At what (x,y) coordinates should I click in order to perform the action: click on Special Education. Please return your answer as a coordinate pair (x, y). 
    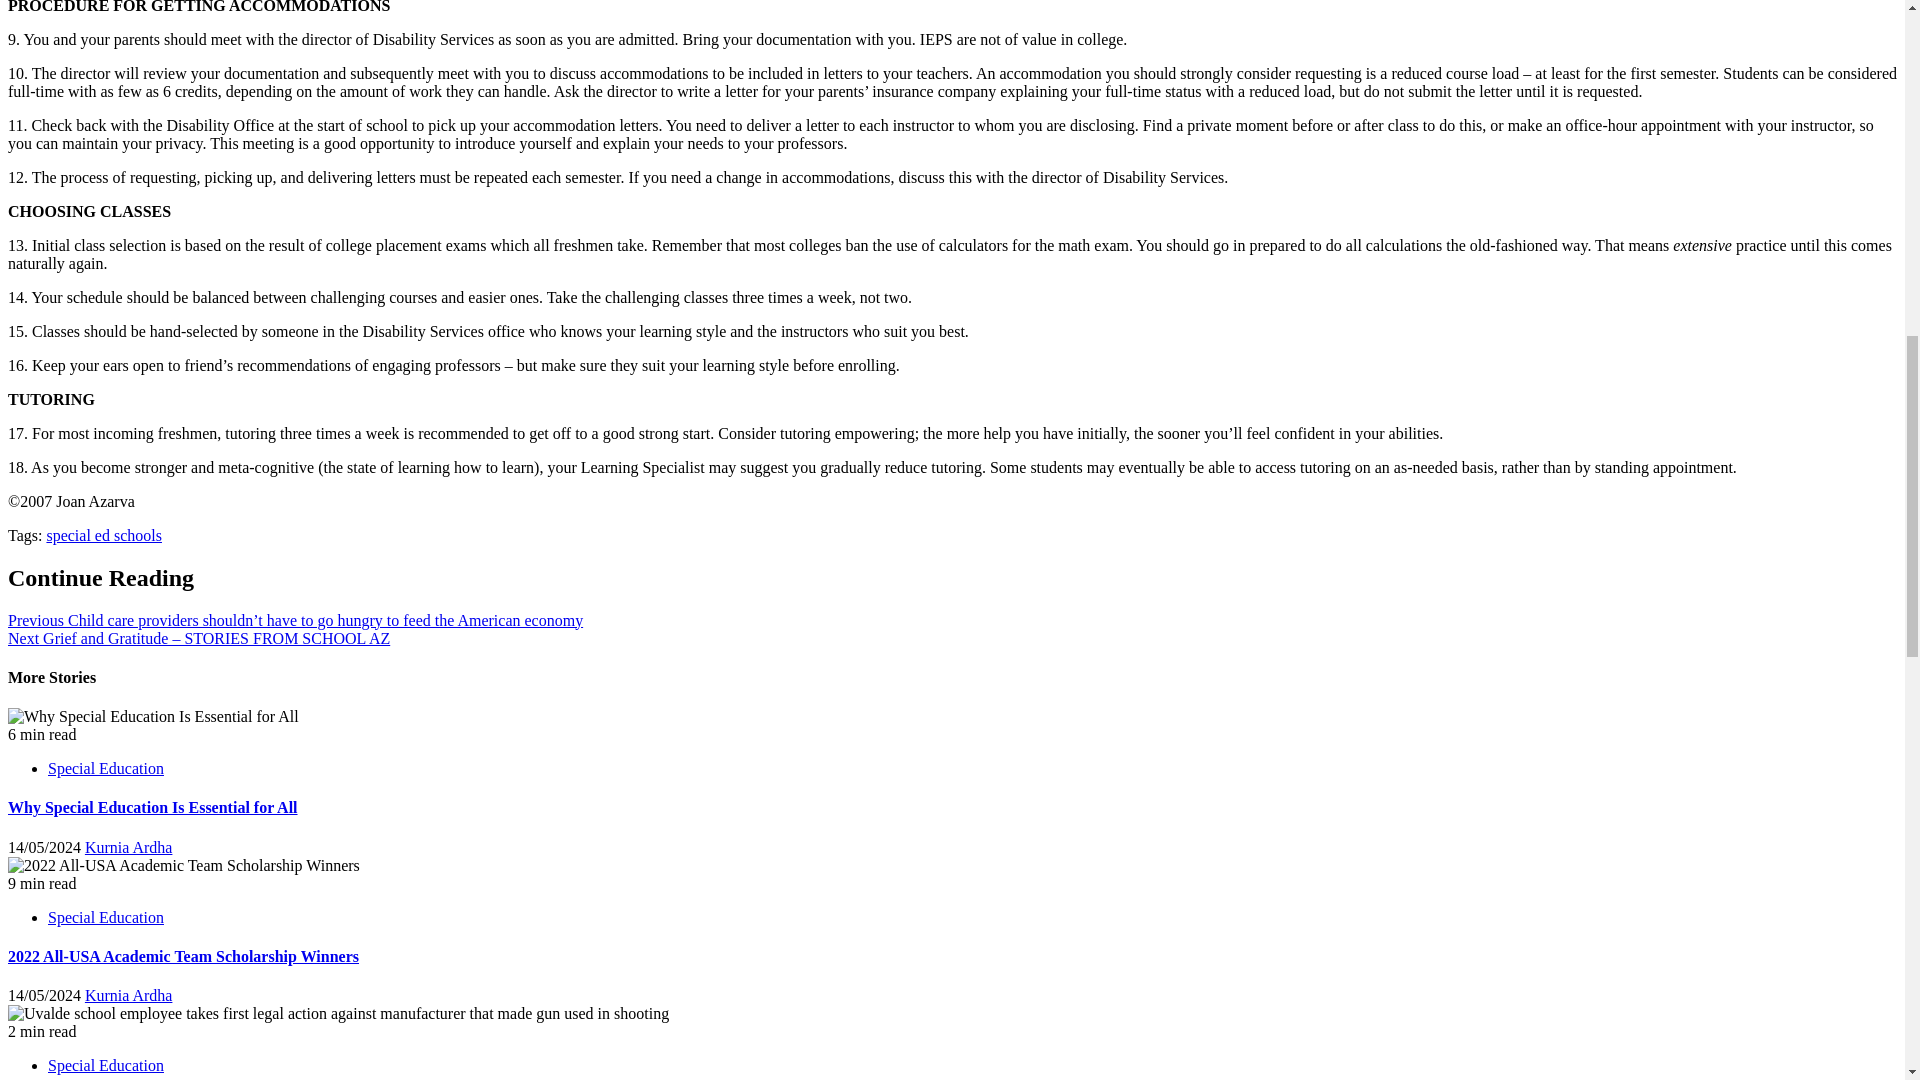
    Looking at the image, I should click on (106, 917).